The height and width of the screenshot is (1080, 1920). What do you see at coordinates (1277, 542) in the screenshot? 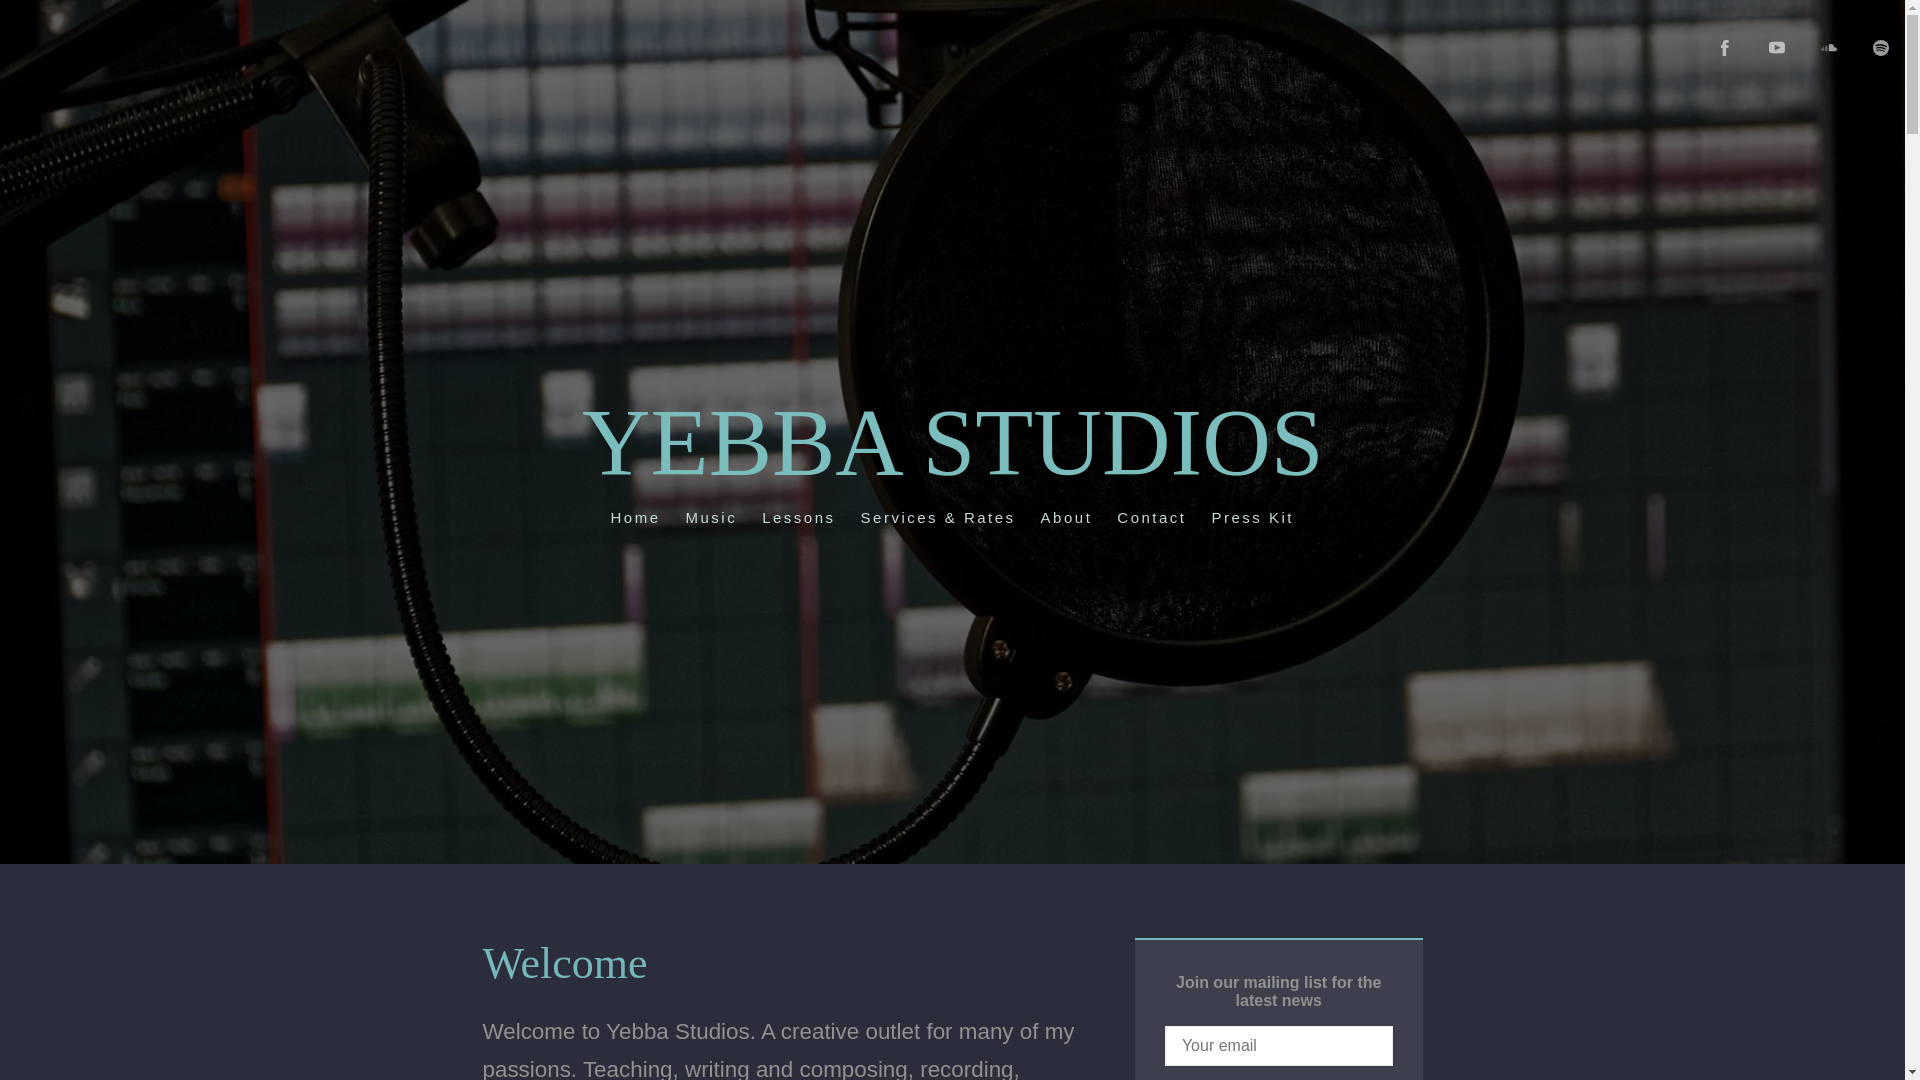
I see `Press Kit` at bounding box center [1277, 542].